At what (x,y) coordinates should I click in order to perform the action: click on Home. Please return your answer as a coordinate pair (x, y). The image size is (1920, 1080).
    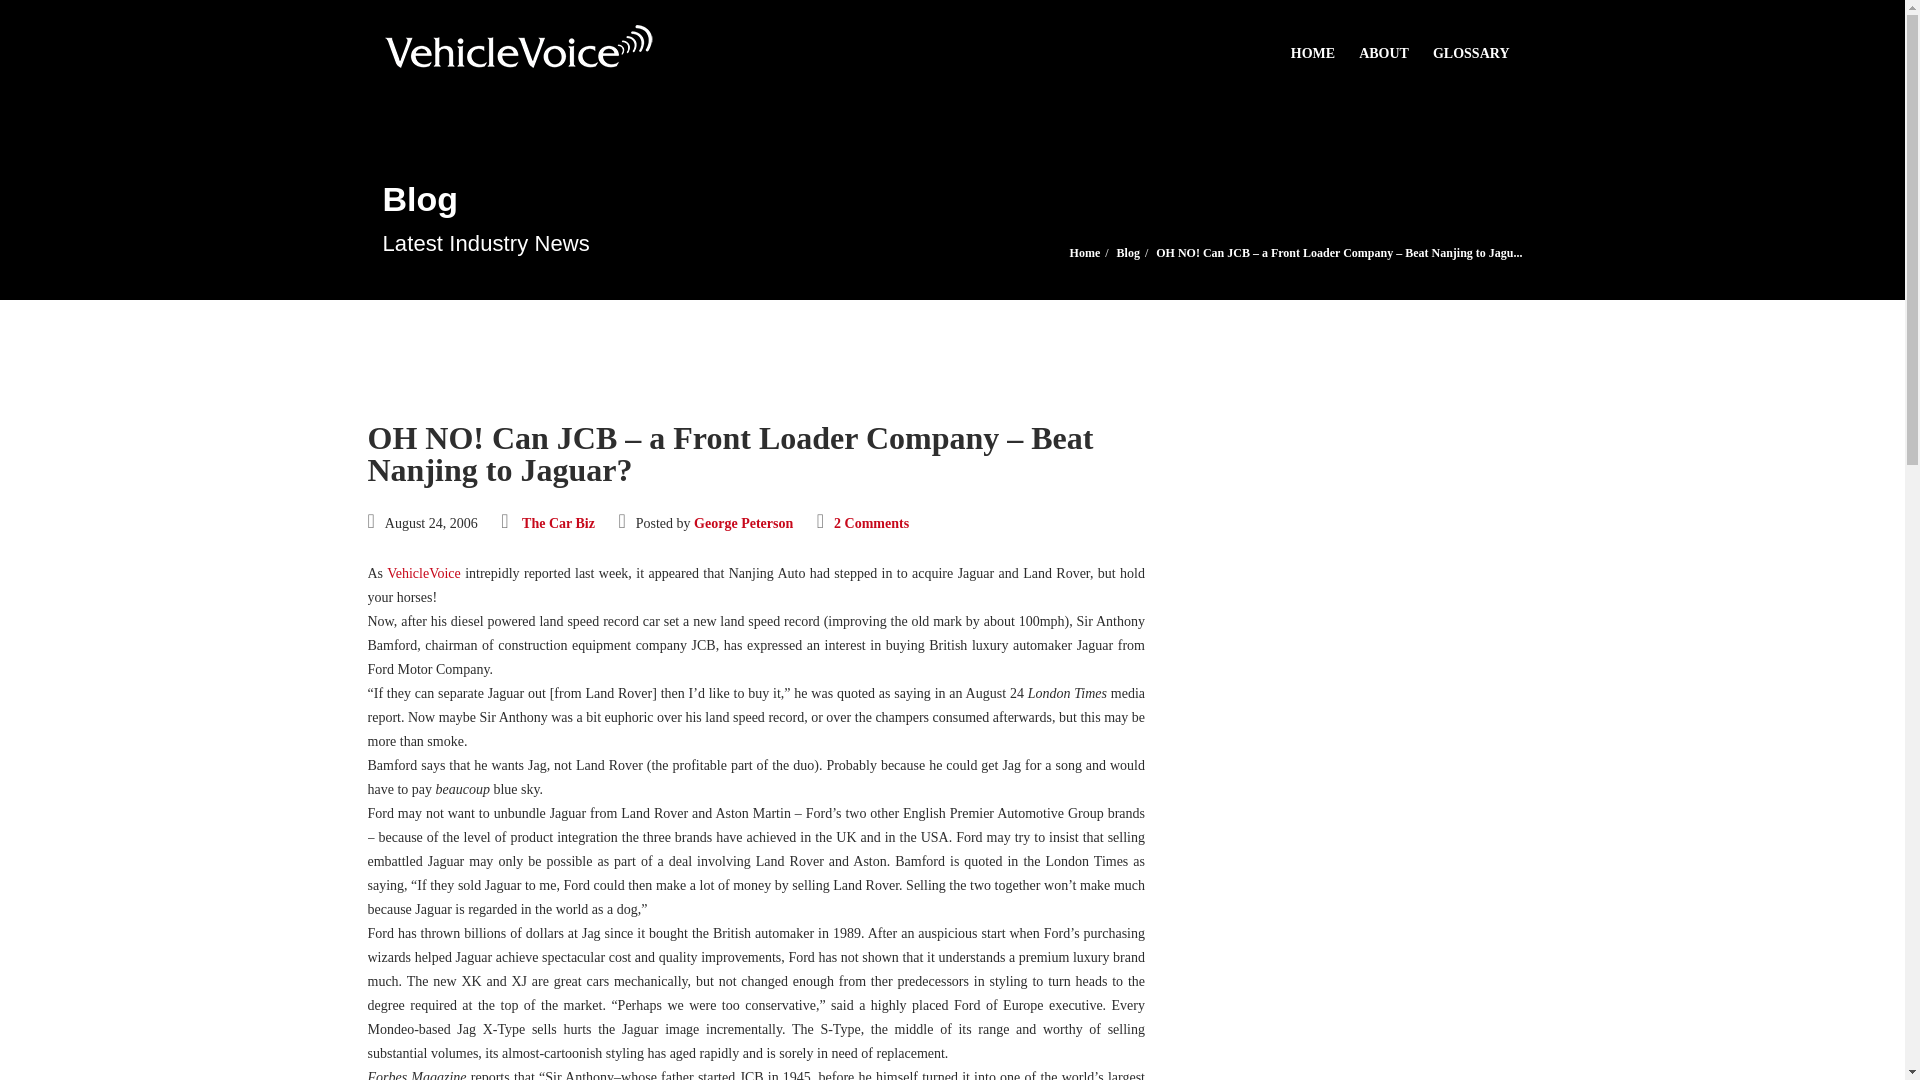
    Looking at the image, I should click on (1084, 253).